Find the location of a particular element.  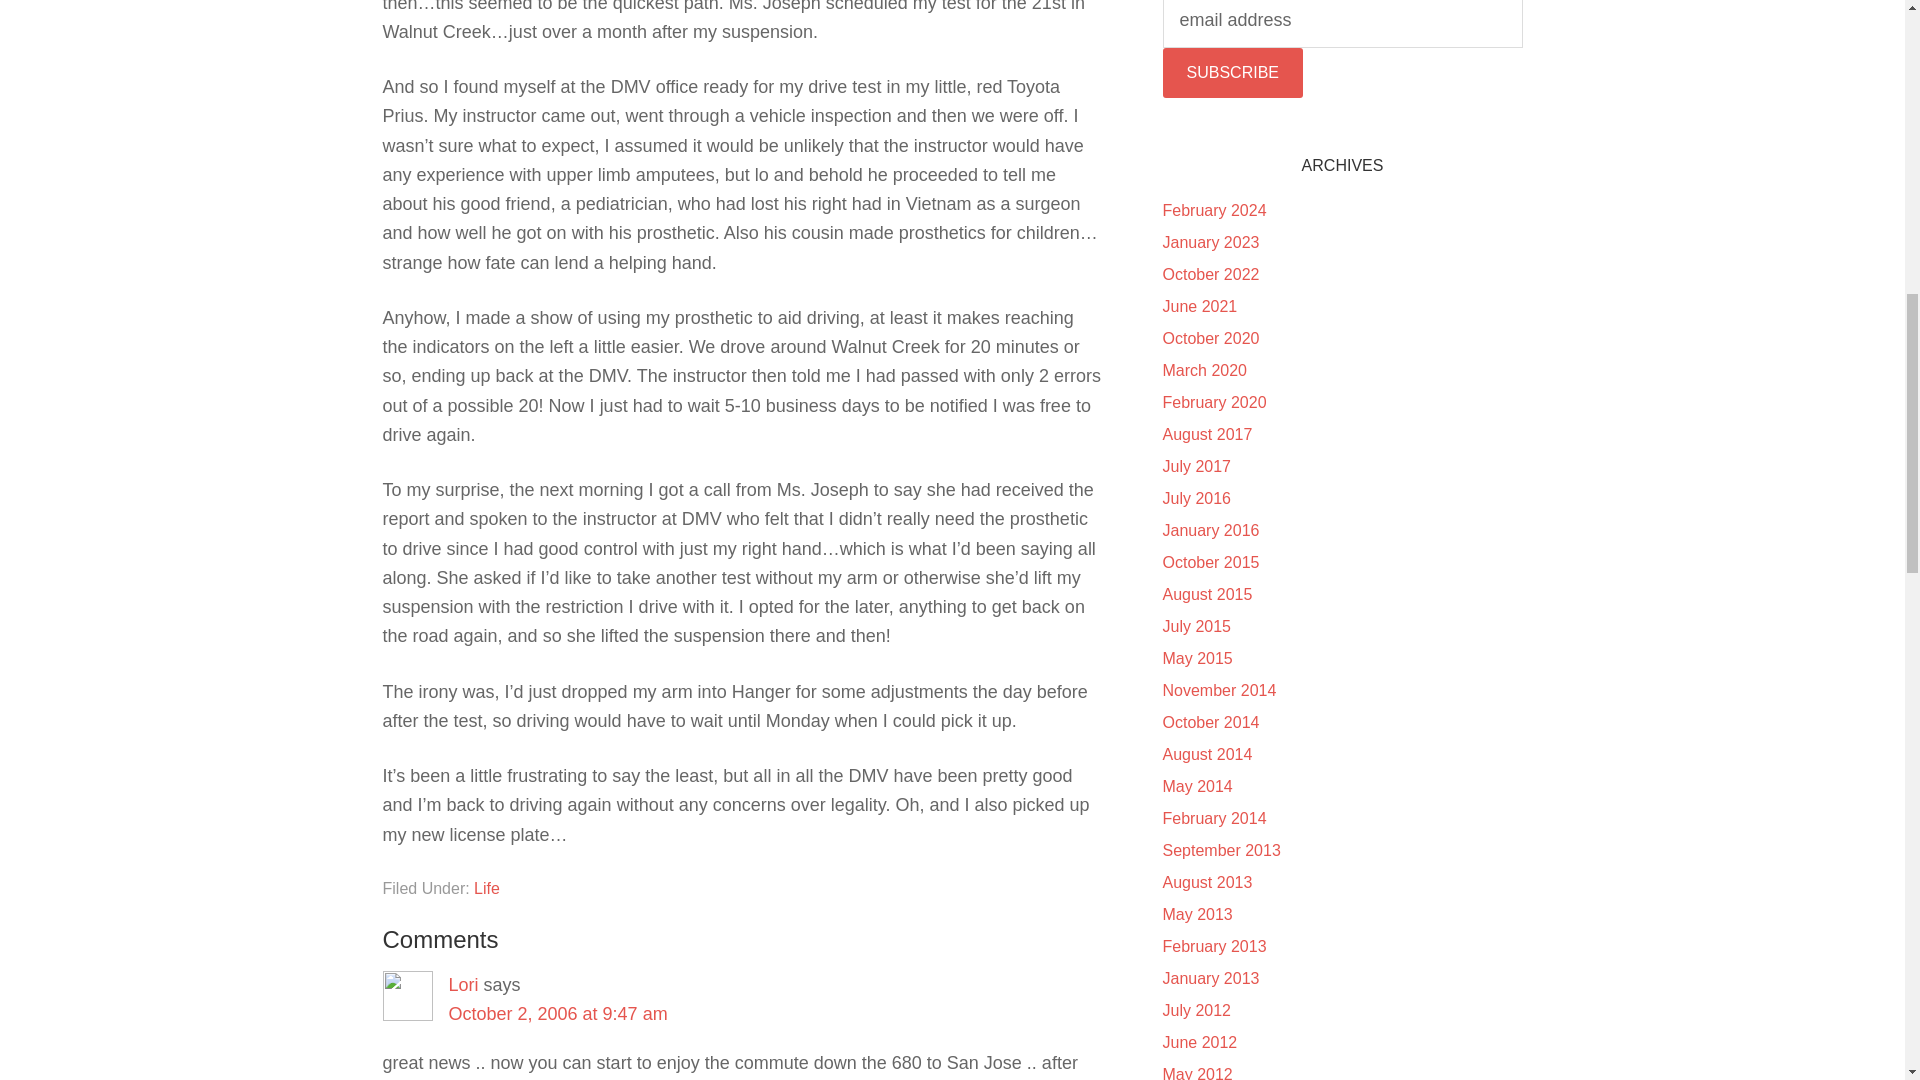

October 2015 is located at coordinates (1210, 562).